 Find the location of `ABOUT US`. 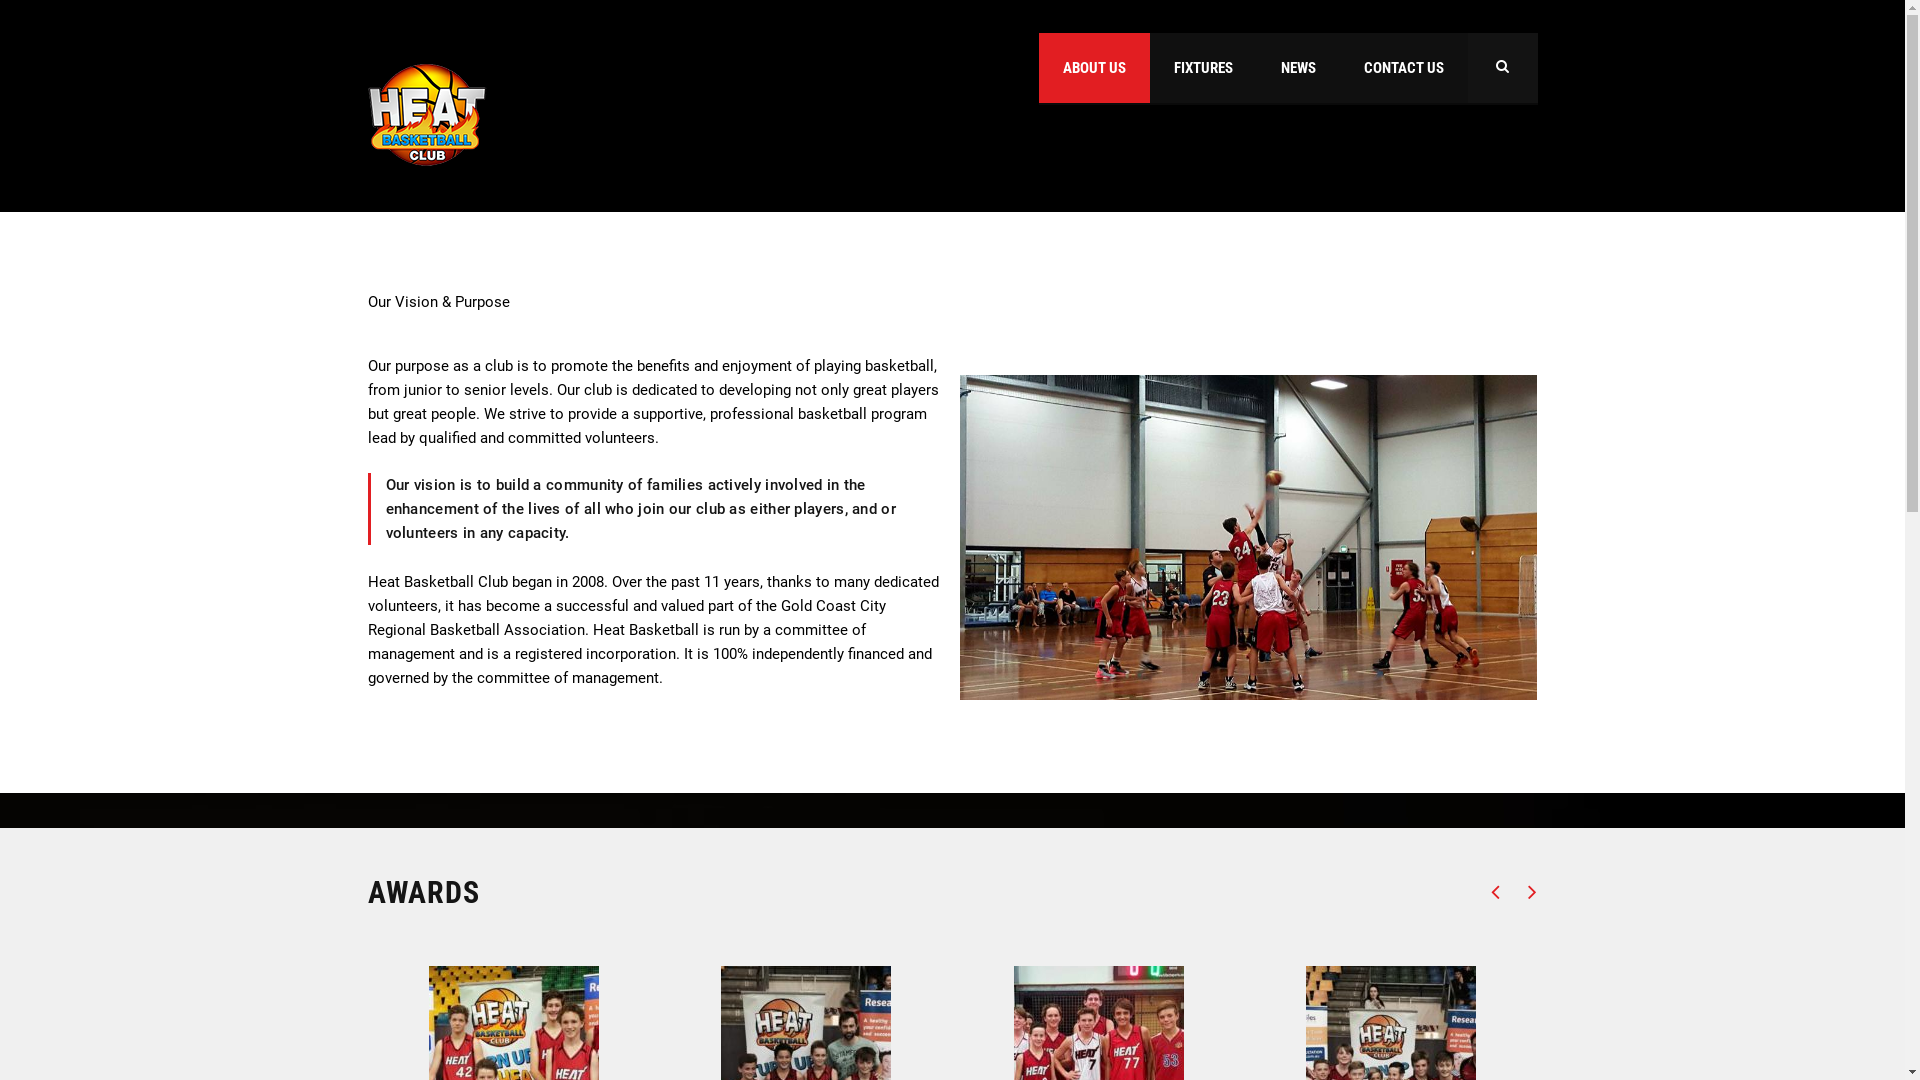

ABOUT US is located at coordinates (1094, 68).